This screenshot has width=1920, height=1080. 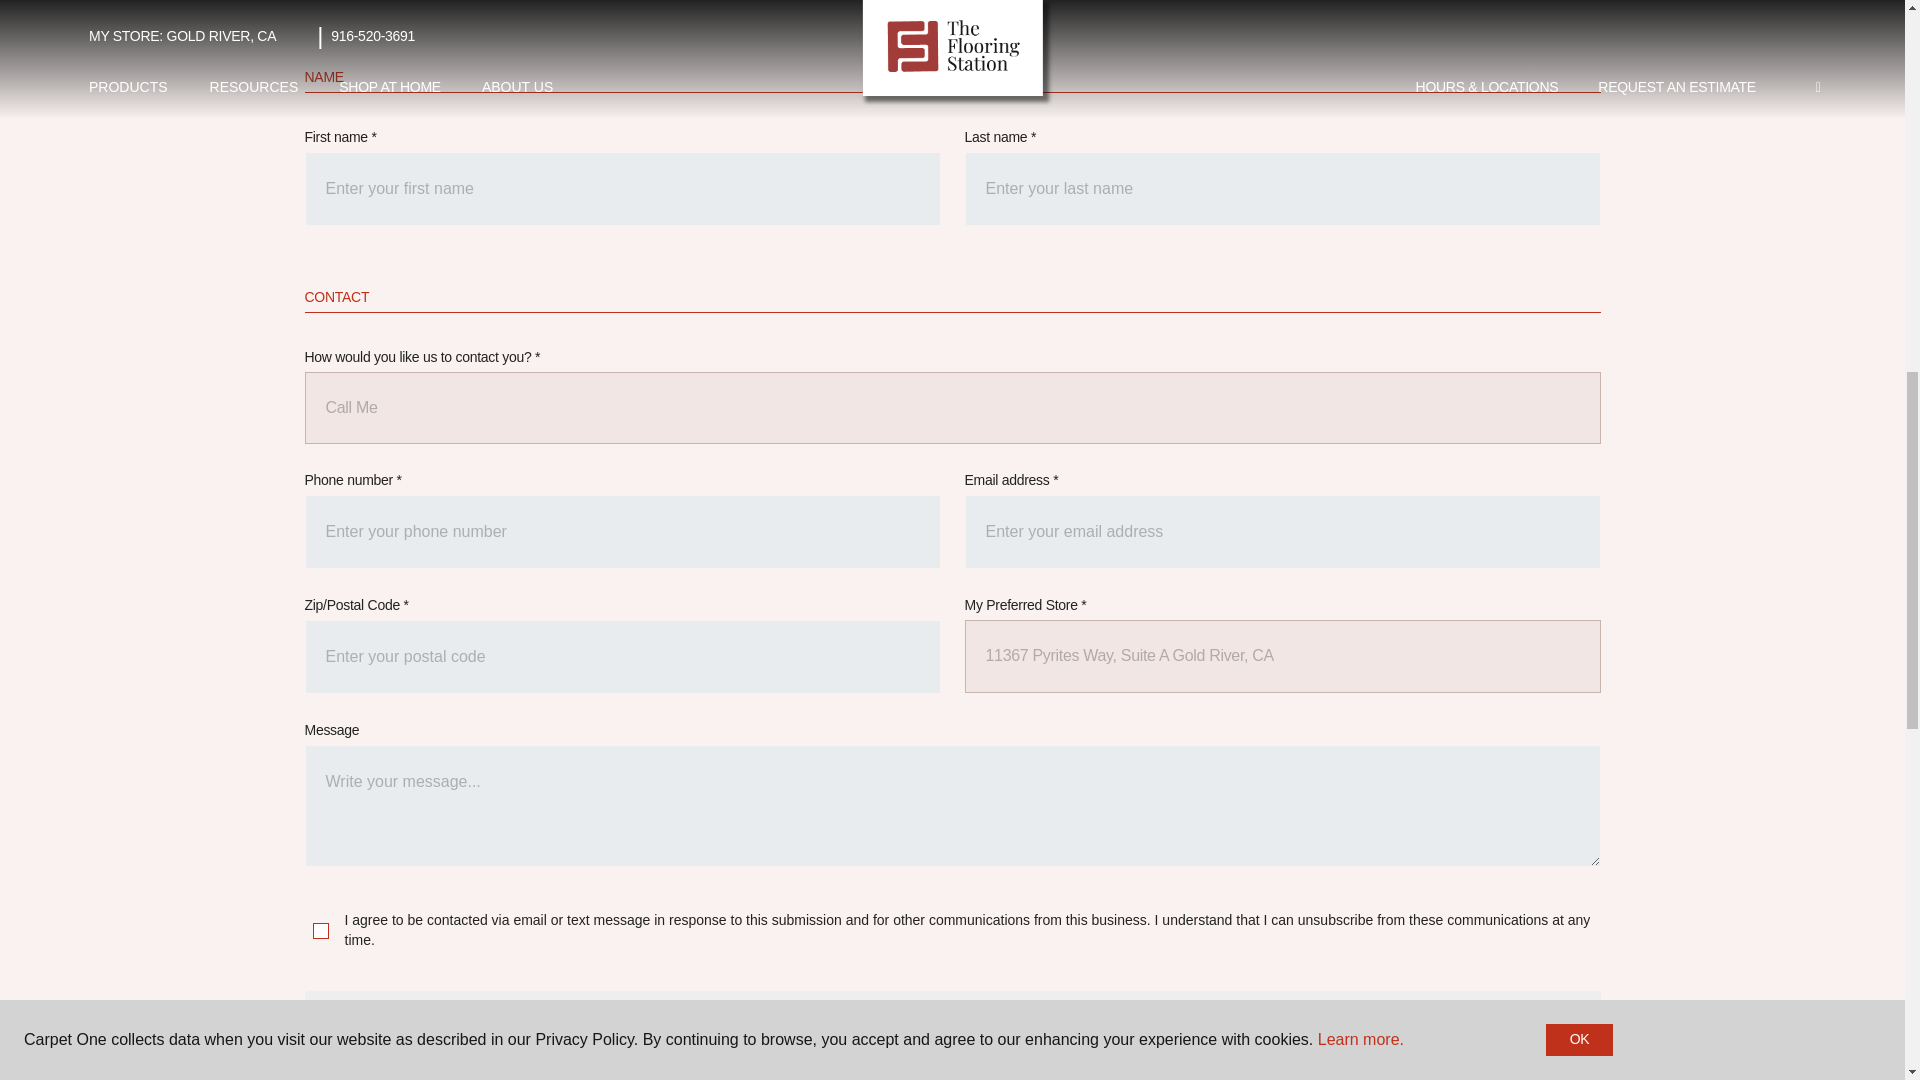 What do you see at coordinates (622, 532) in the screenshot?
I see `CleanHomePhone` at bounding box center [622, 532].